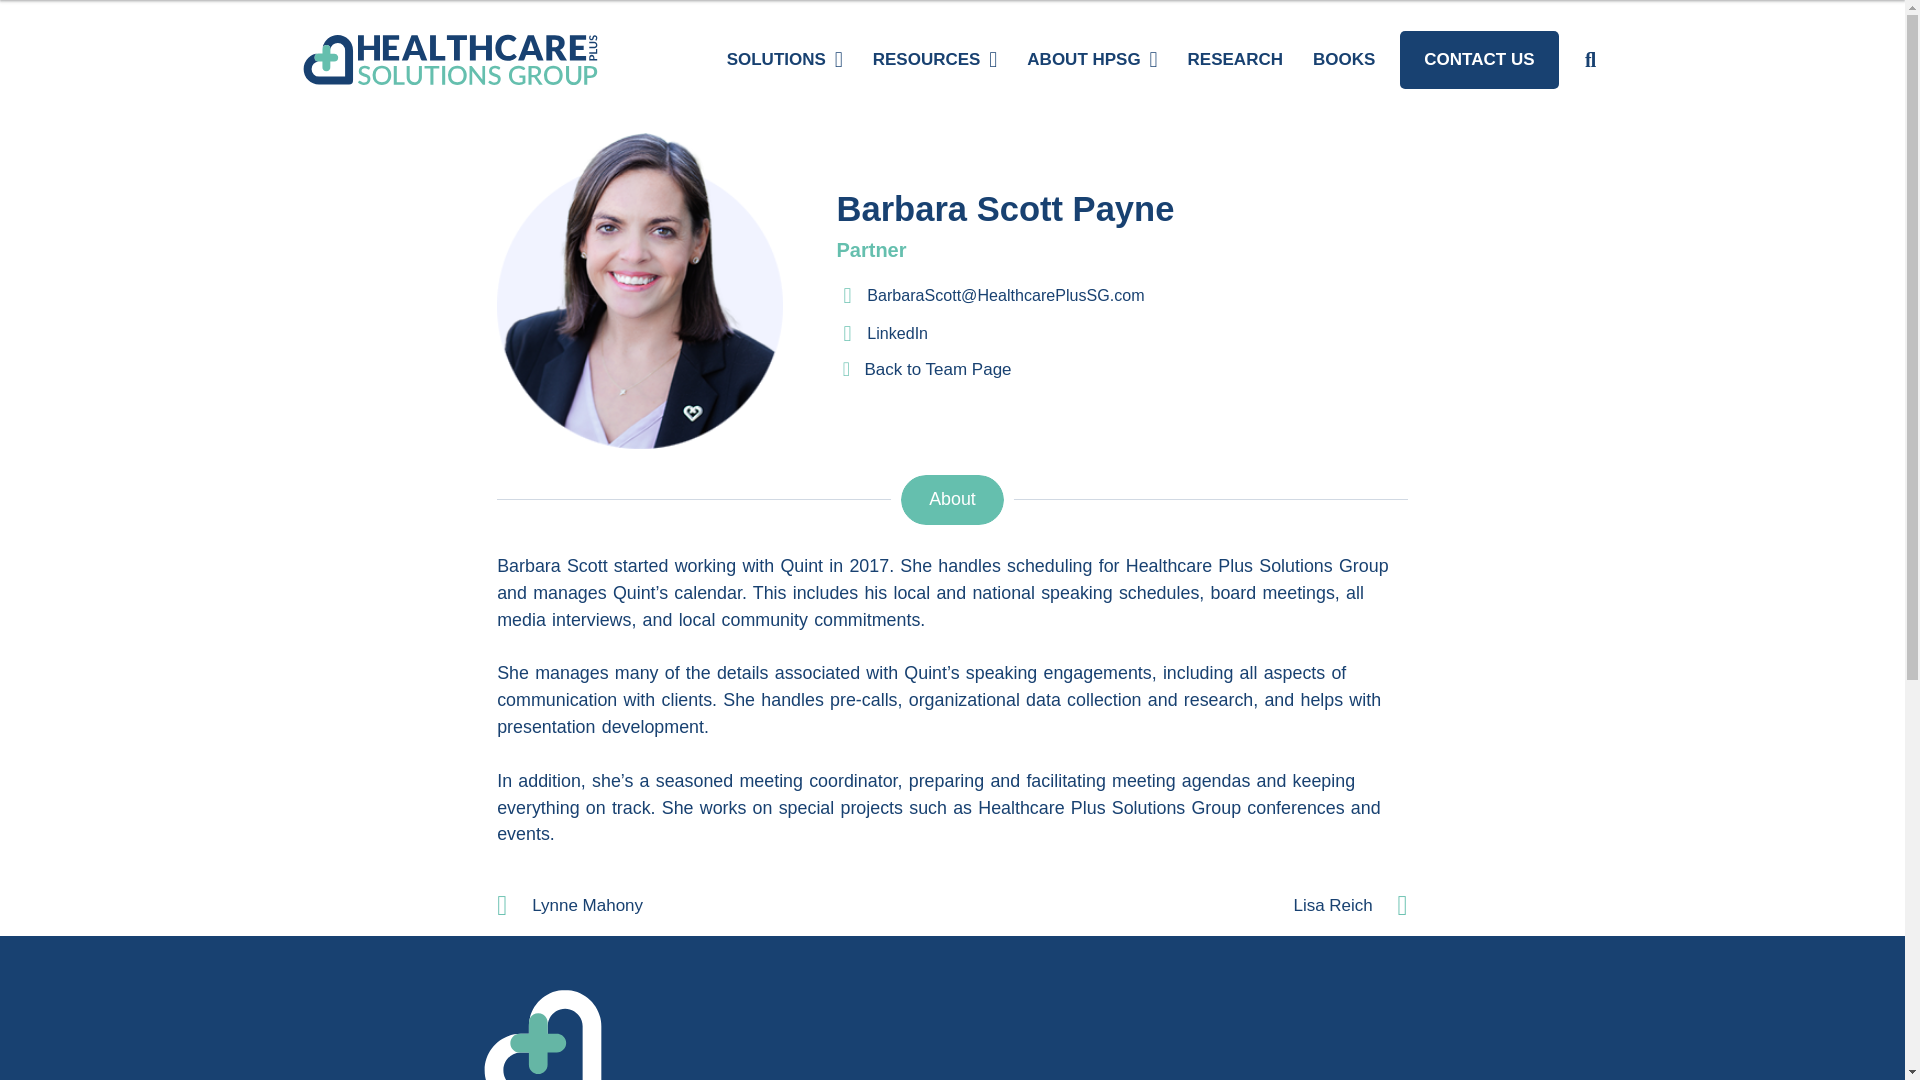 Image resolution: width=1920 pixels, height=1080 pixels. Describe the element at coordinates (848, 368) in the screenshot. I see `Back to Team Page` at that location.